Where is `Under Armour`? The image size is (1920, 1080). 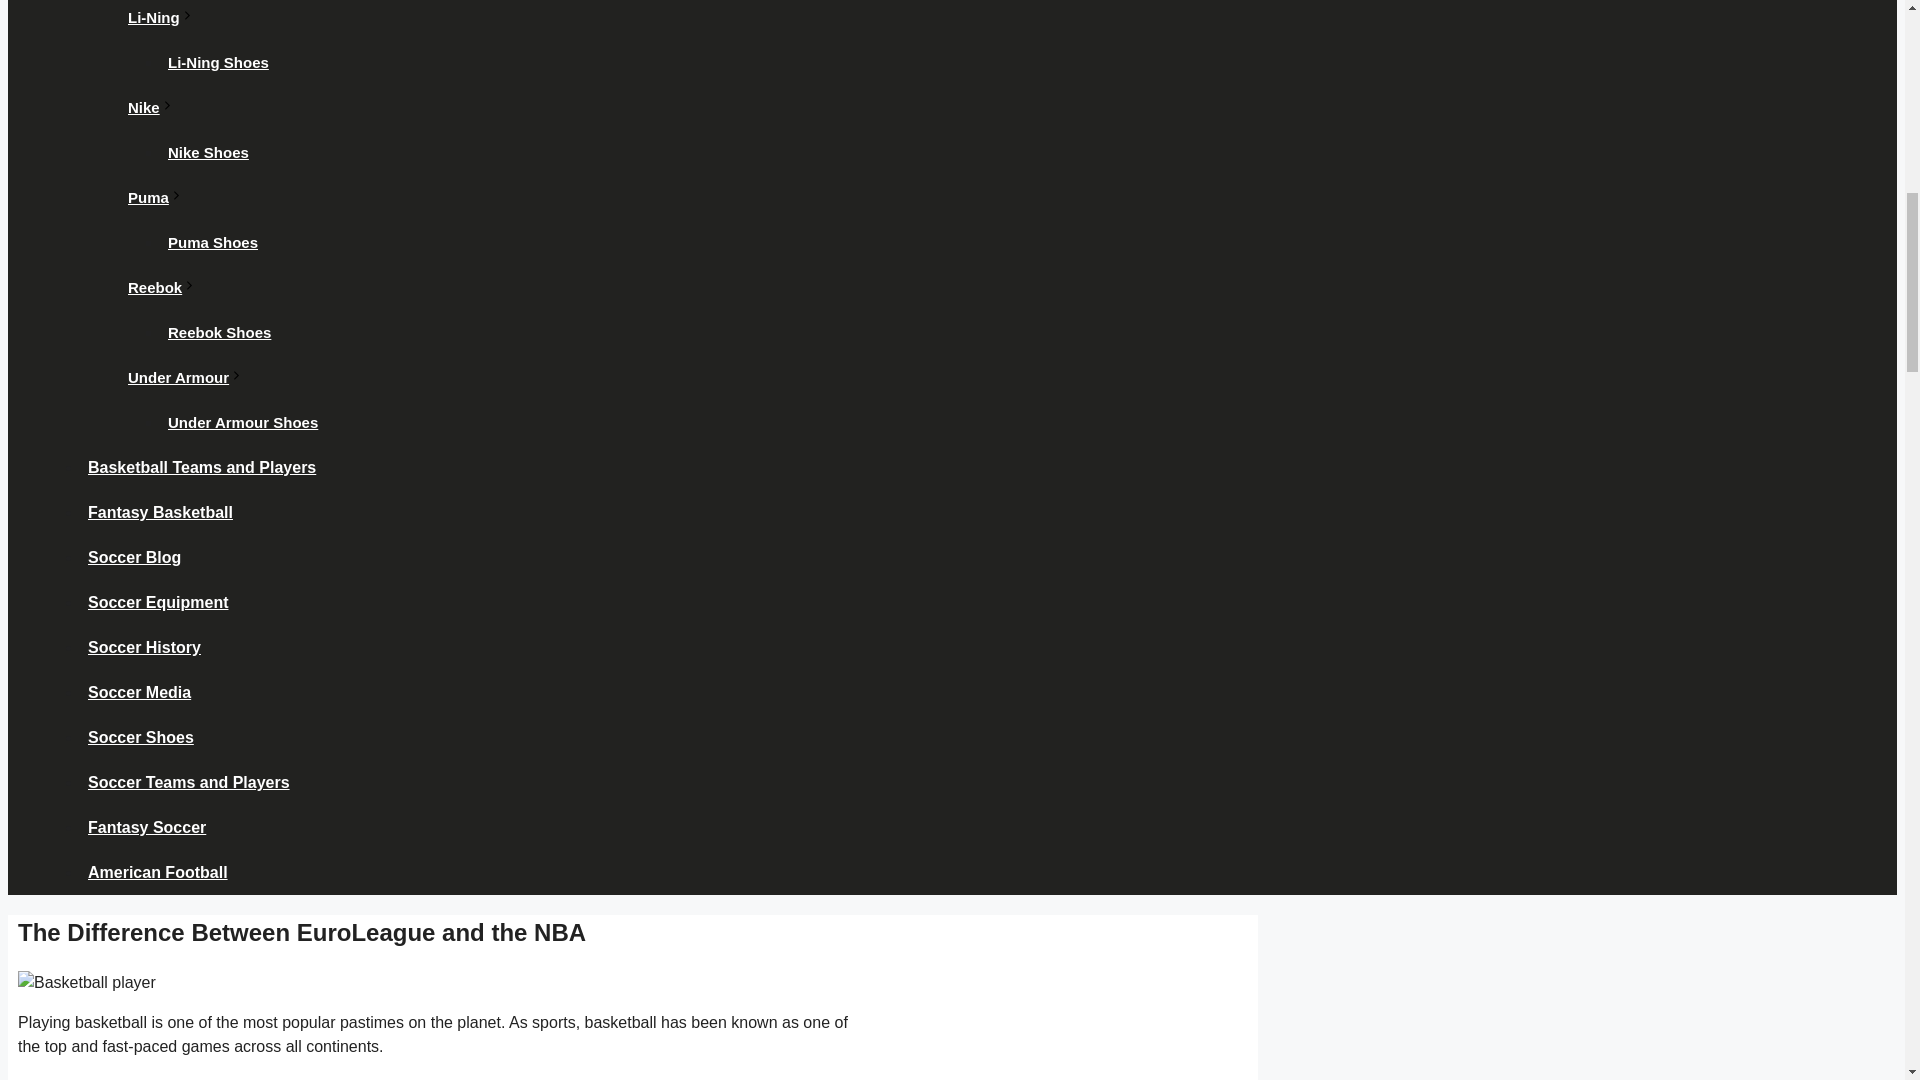
Under Armour is located at coordinates (188, 377).